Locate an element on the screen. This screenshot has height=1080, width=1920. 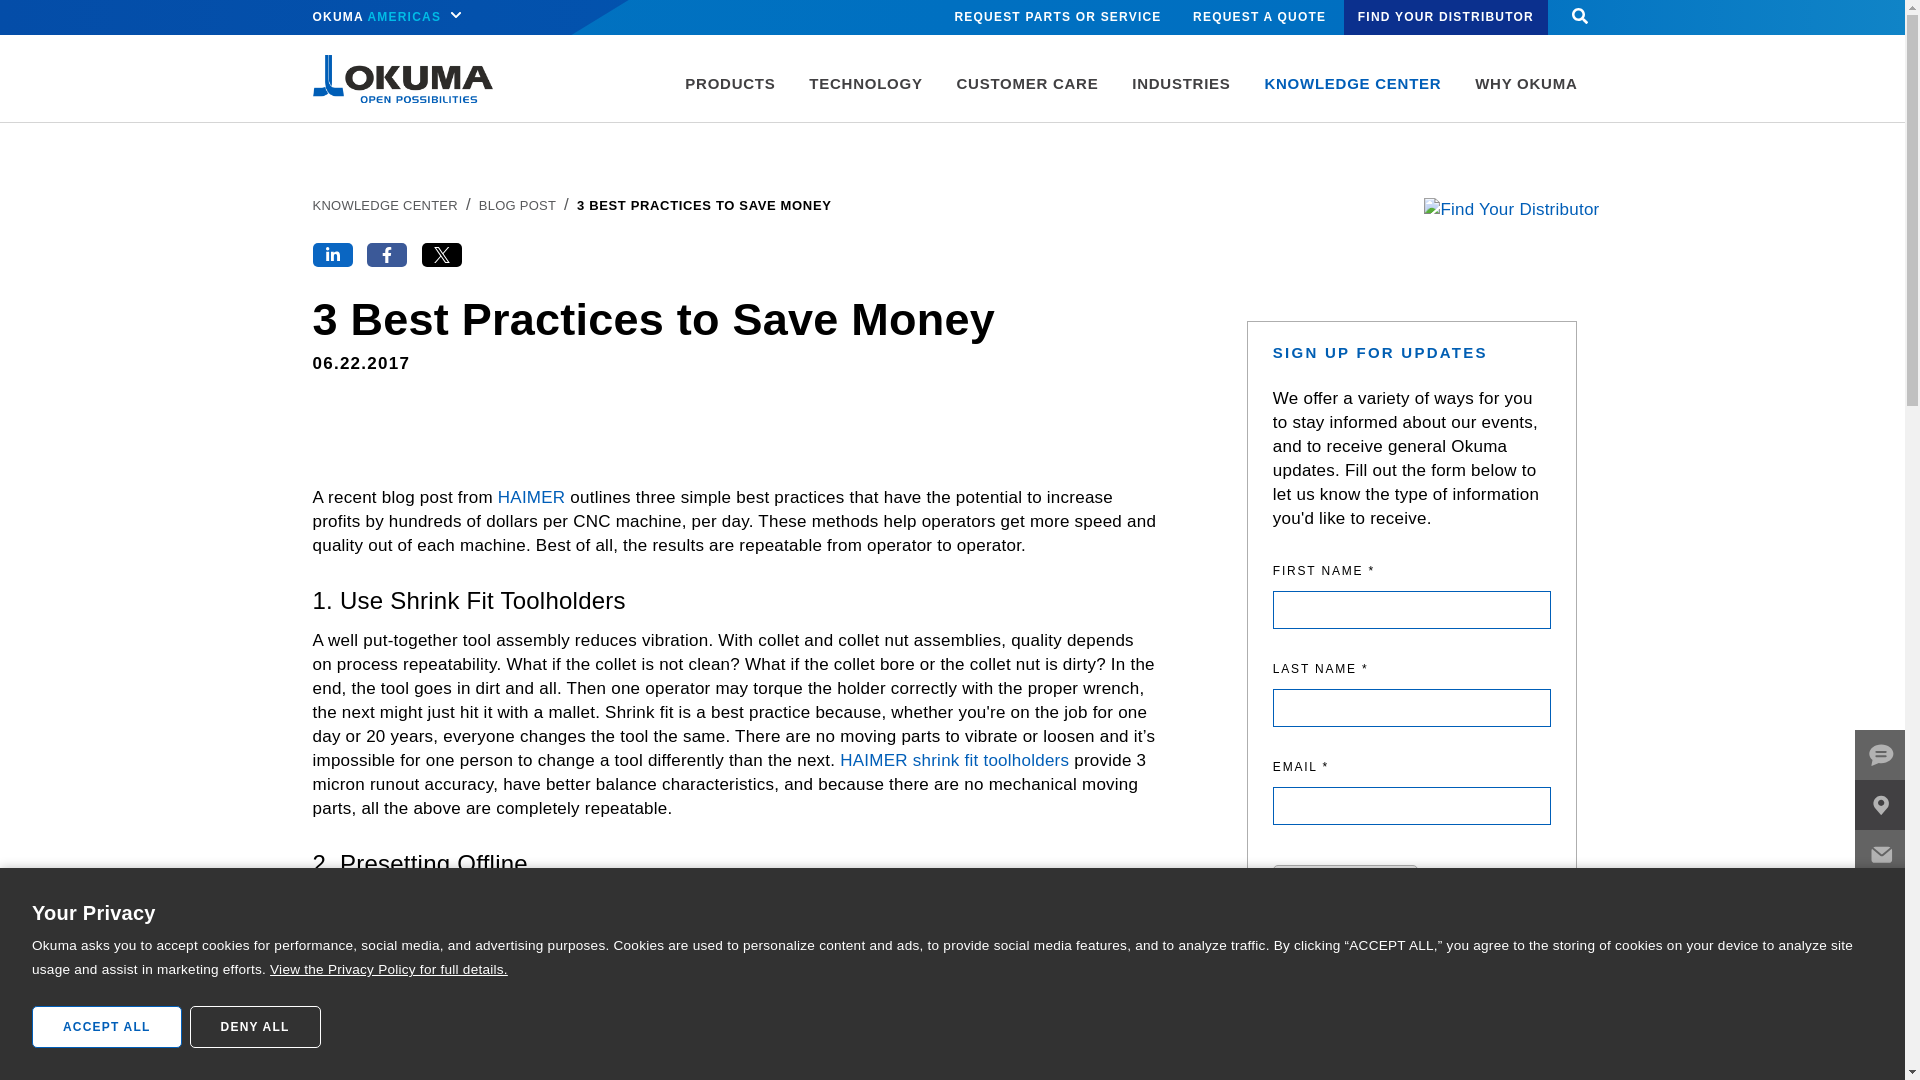
OKUMA AMERICAS is located at coordinates (390, 17).